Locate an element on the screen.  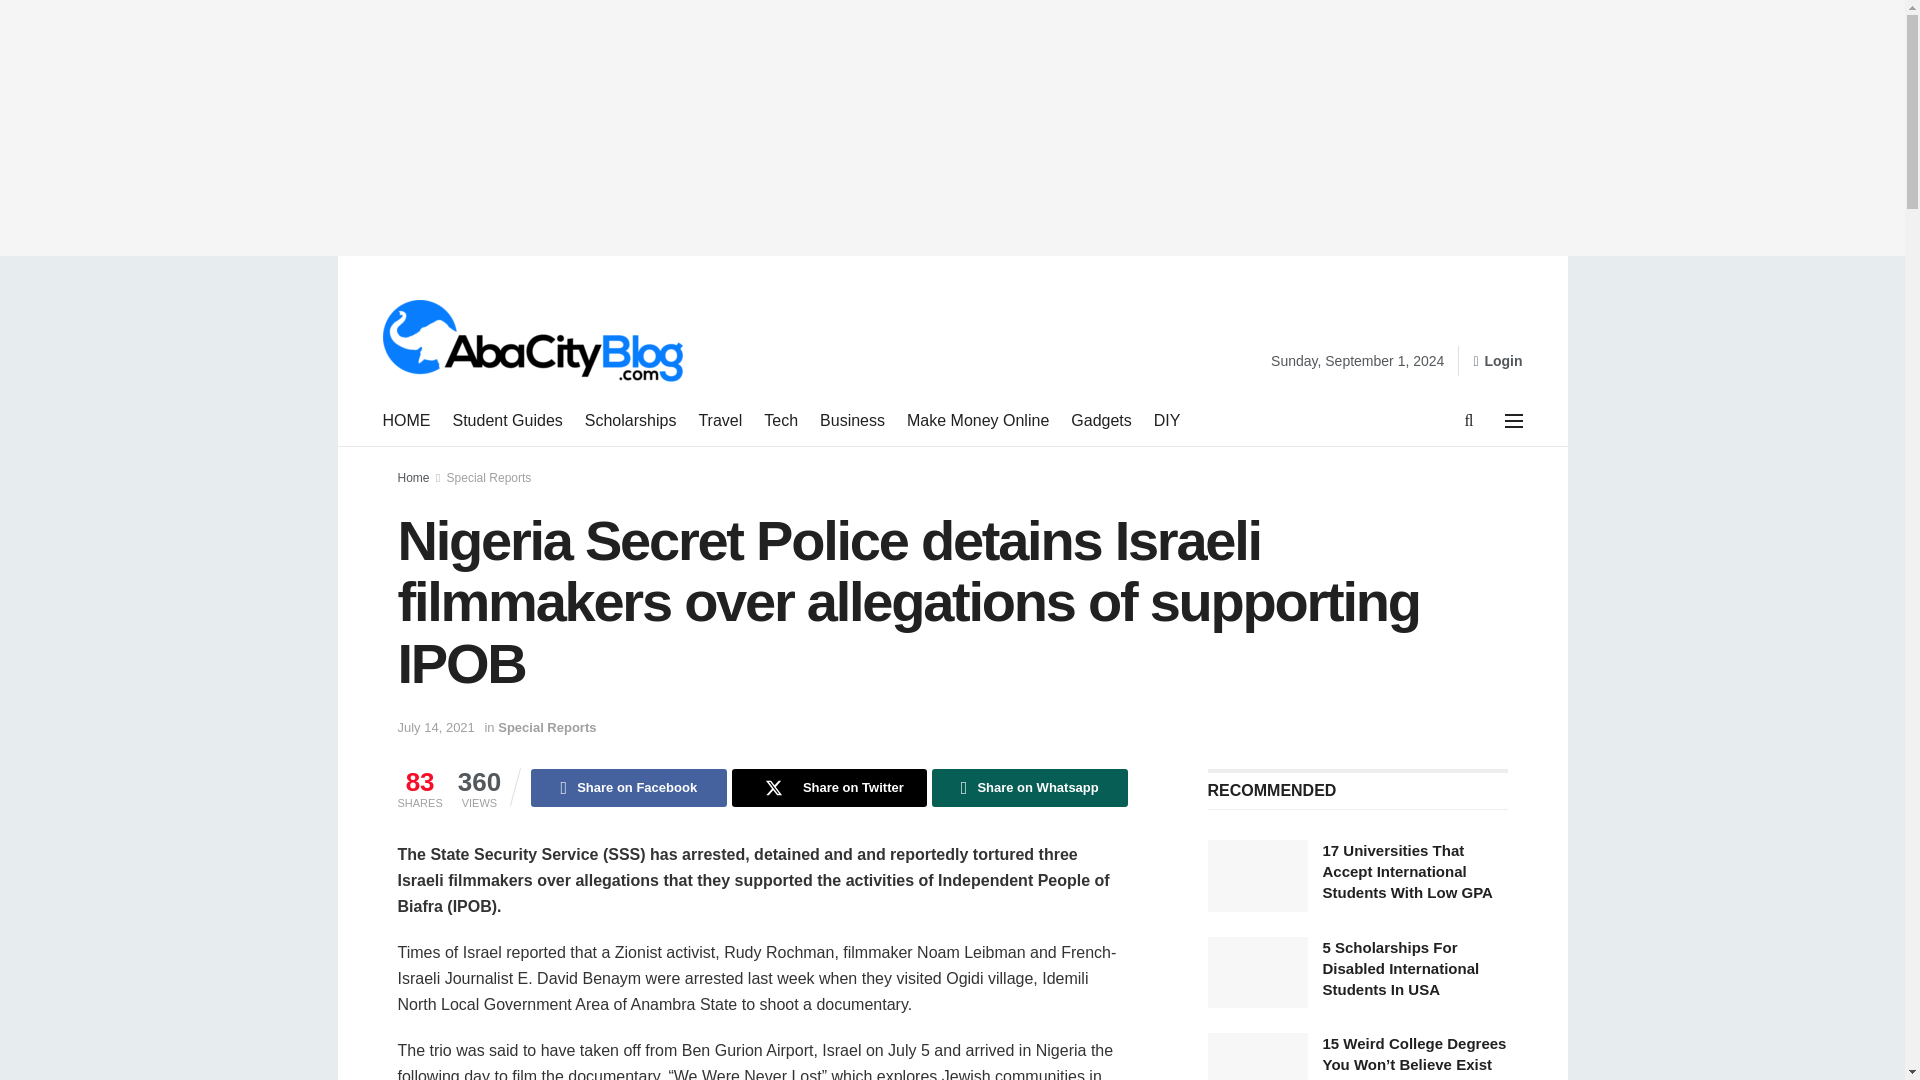
Share on Facebook is located at coordinates (628, 787).